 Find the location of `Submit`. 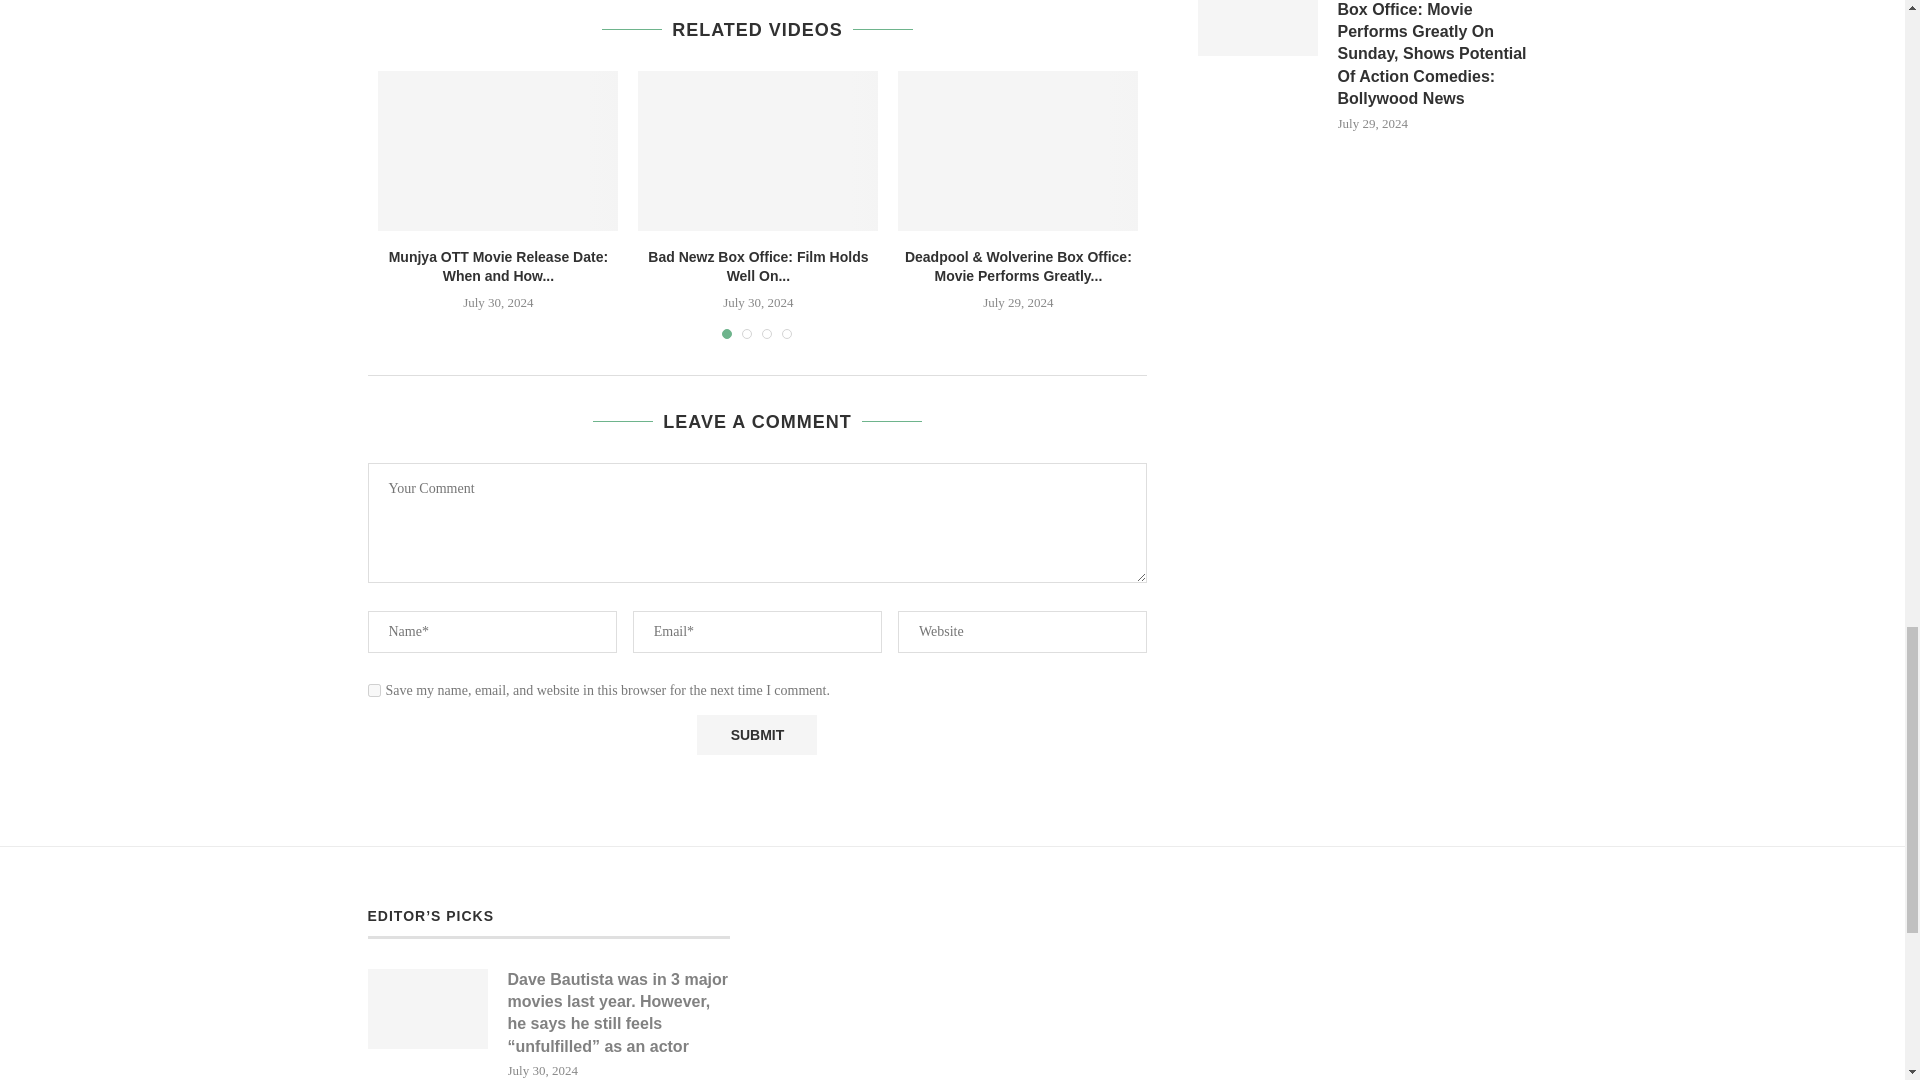

Submit is located at coordinates (756, 734).